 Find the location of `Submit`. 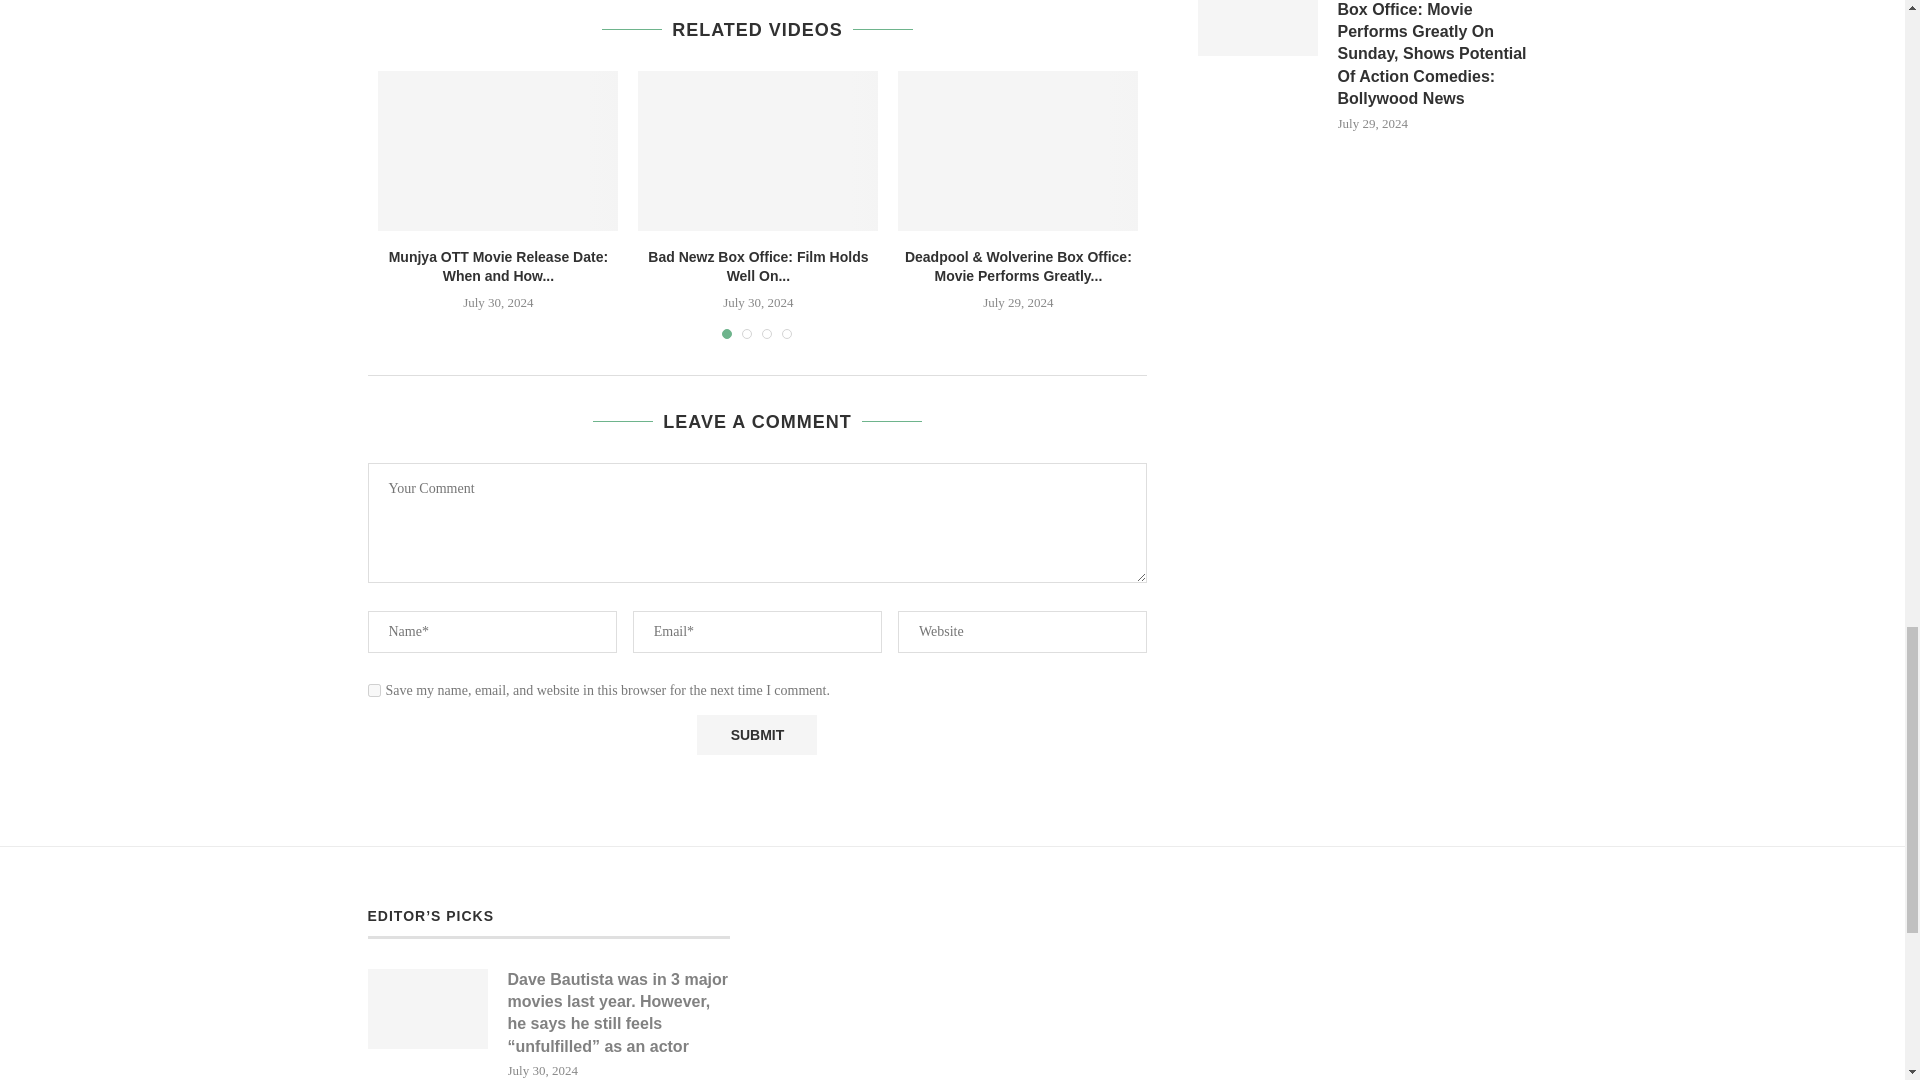

Submit is located at coordinates (756, 734).